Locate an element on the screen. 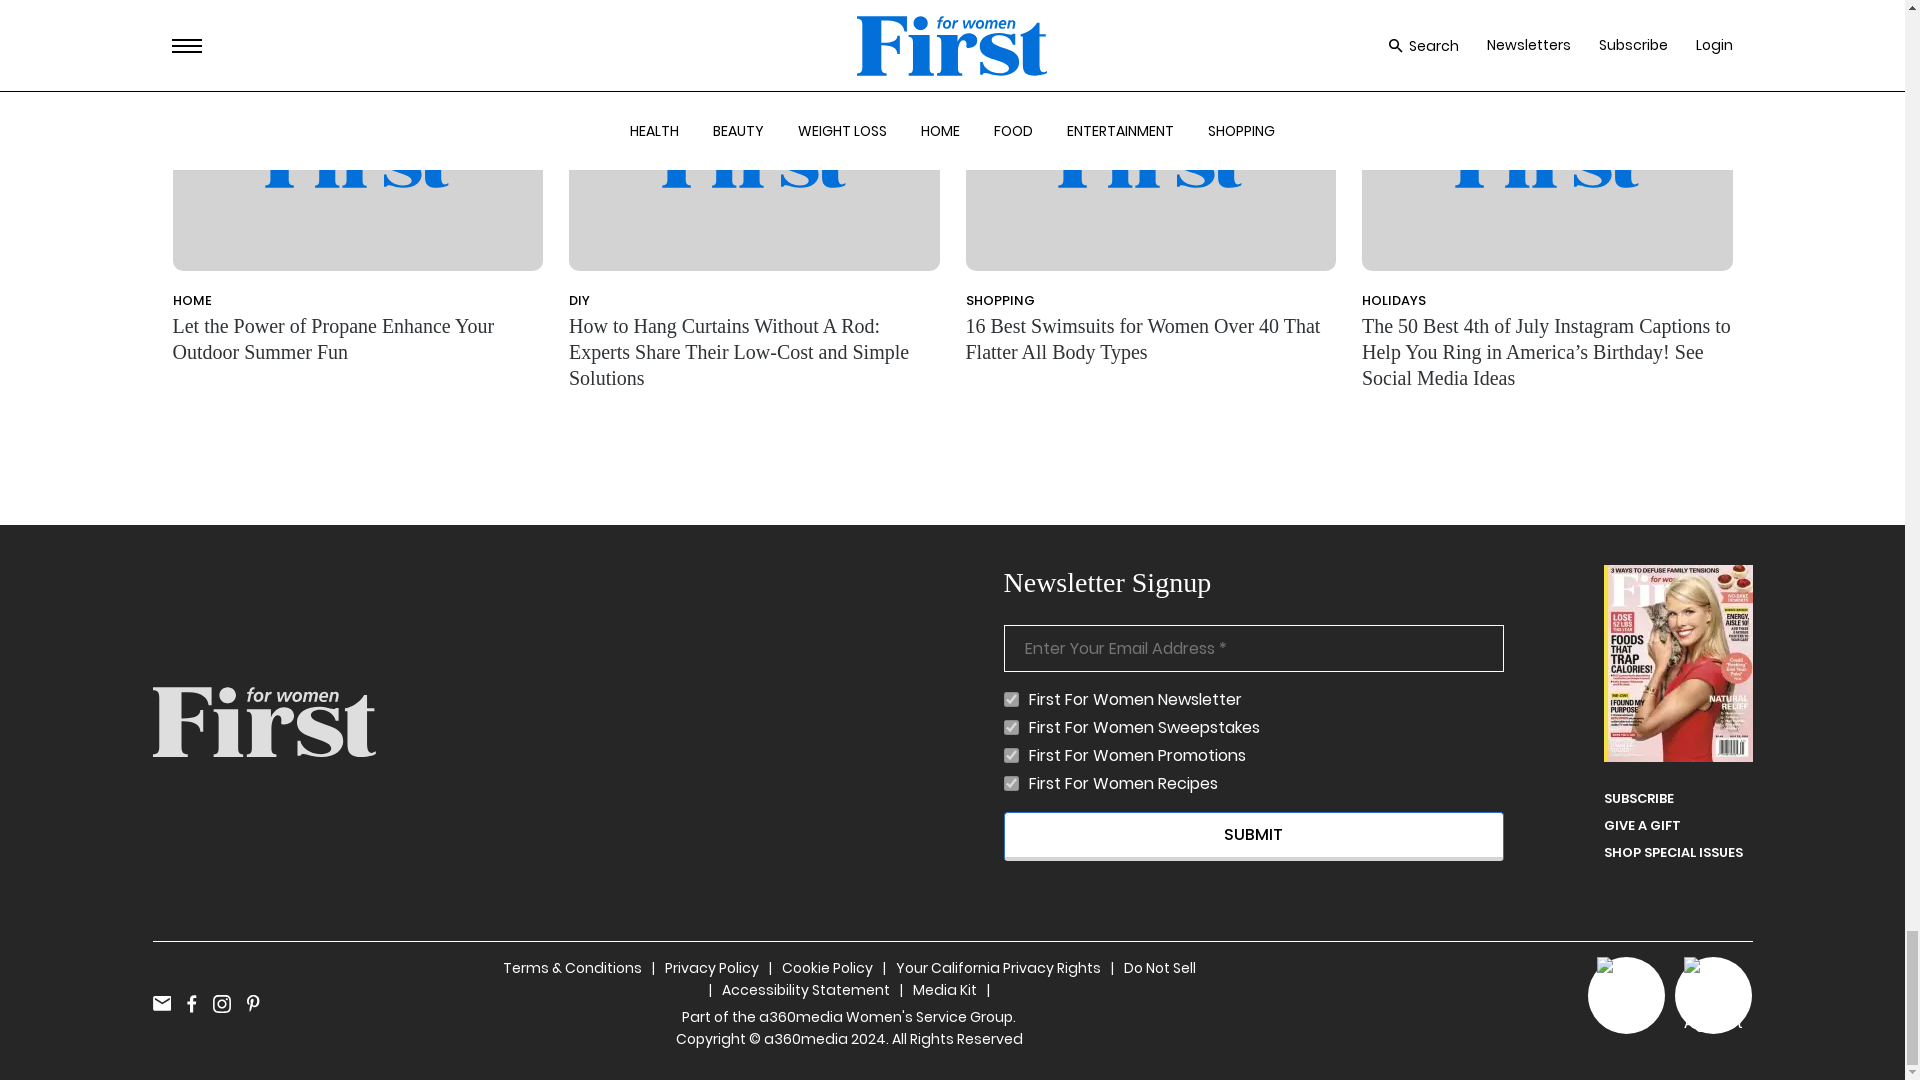 This screenshot has width=1920, height=1080. 1 is located at coordinates (1012, 700).